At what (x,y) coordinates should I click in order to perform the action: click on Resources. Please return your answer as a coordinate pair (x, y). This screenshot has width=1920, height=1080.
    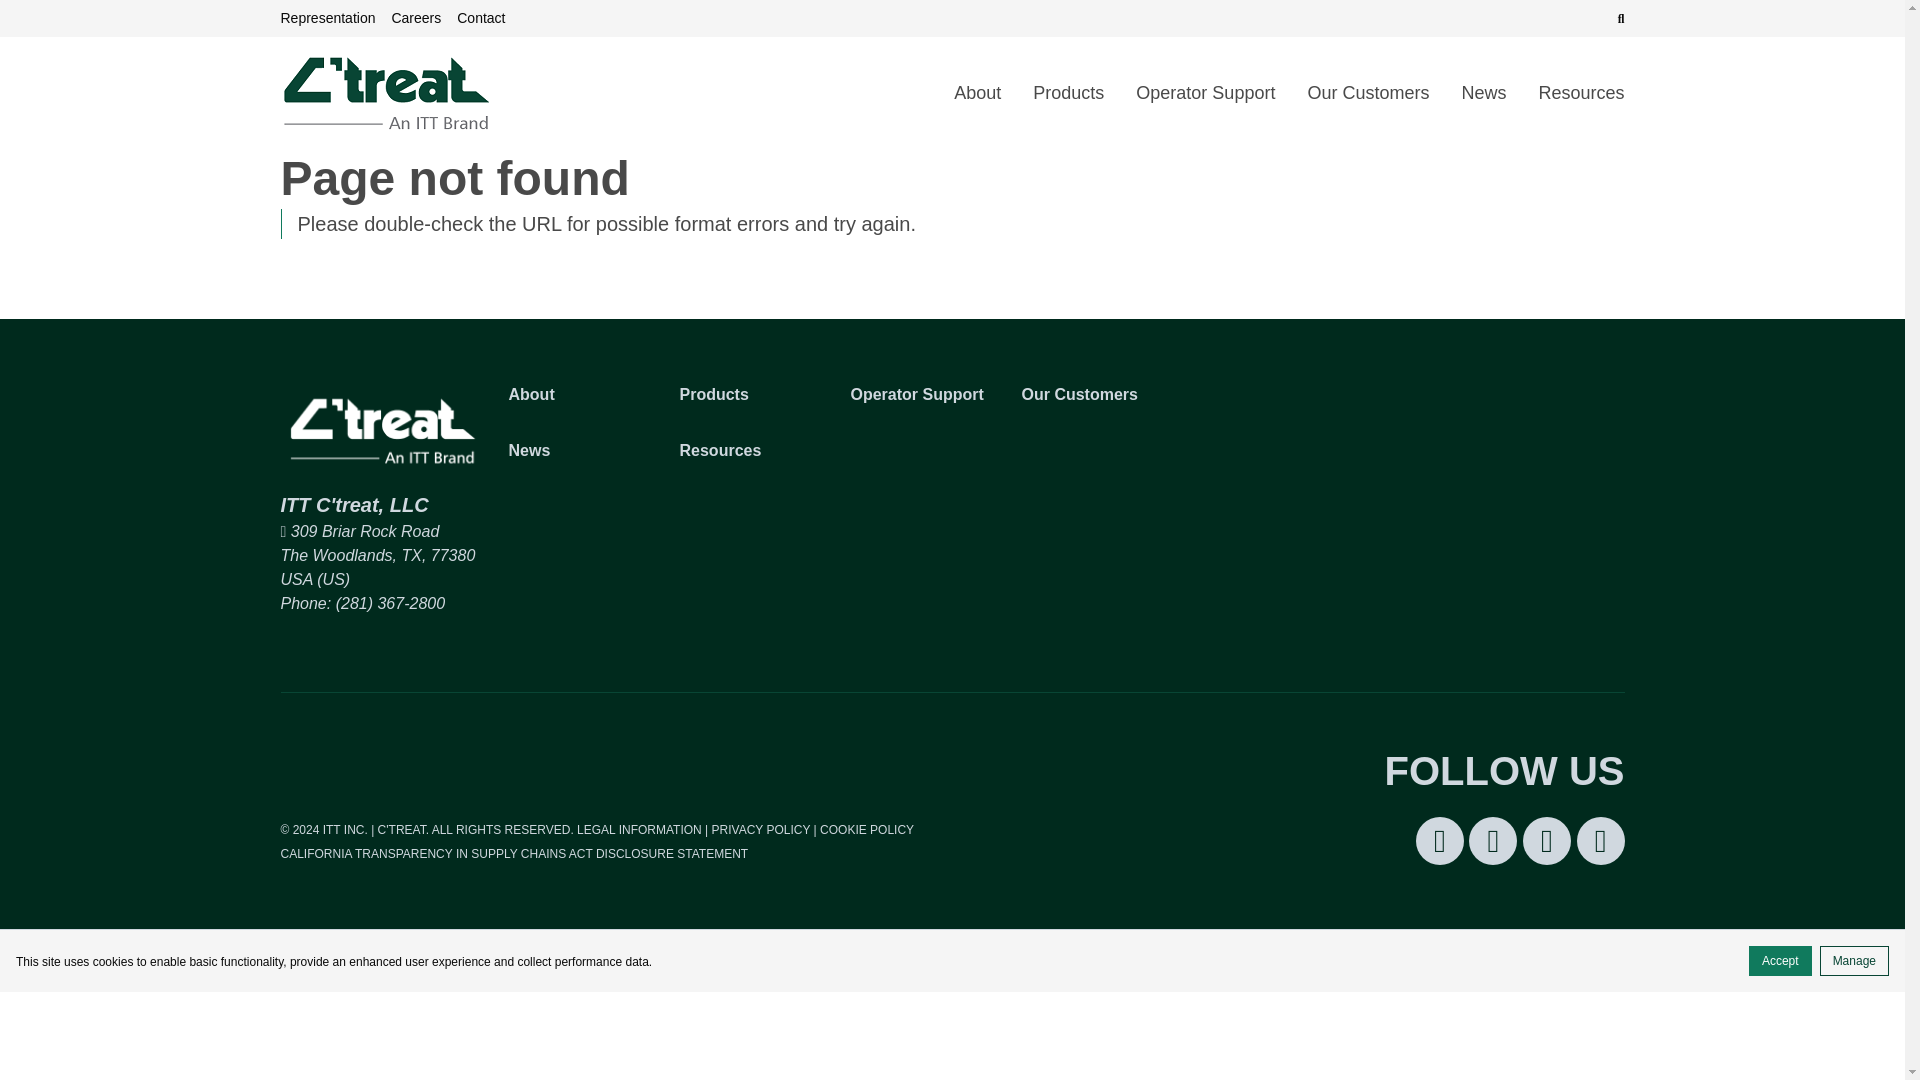
    Looking at the image, I should click on (1573, 93).